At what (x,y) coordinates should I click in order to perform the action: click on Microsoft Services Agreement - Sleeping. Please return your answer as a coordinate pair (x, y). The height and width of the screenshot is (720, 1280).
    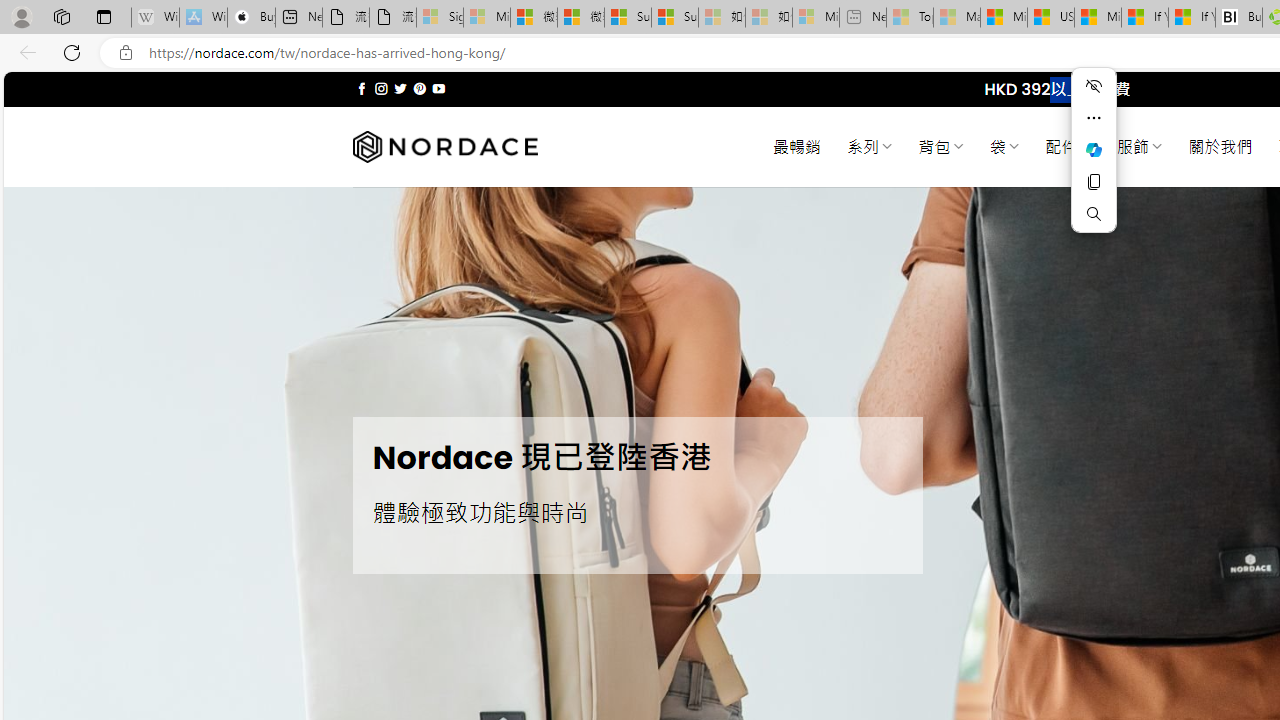
    Looking at the image, I should click on (486, 18).